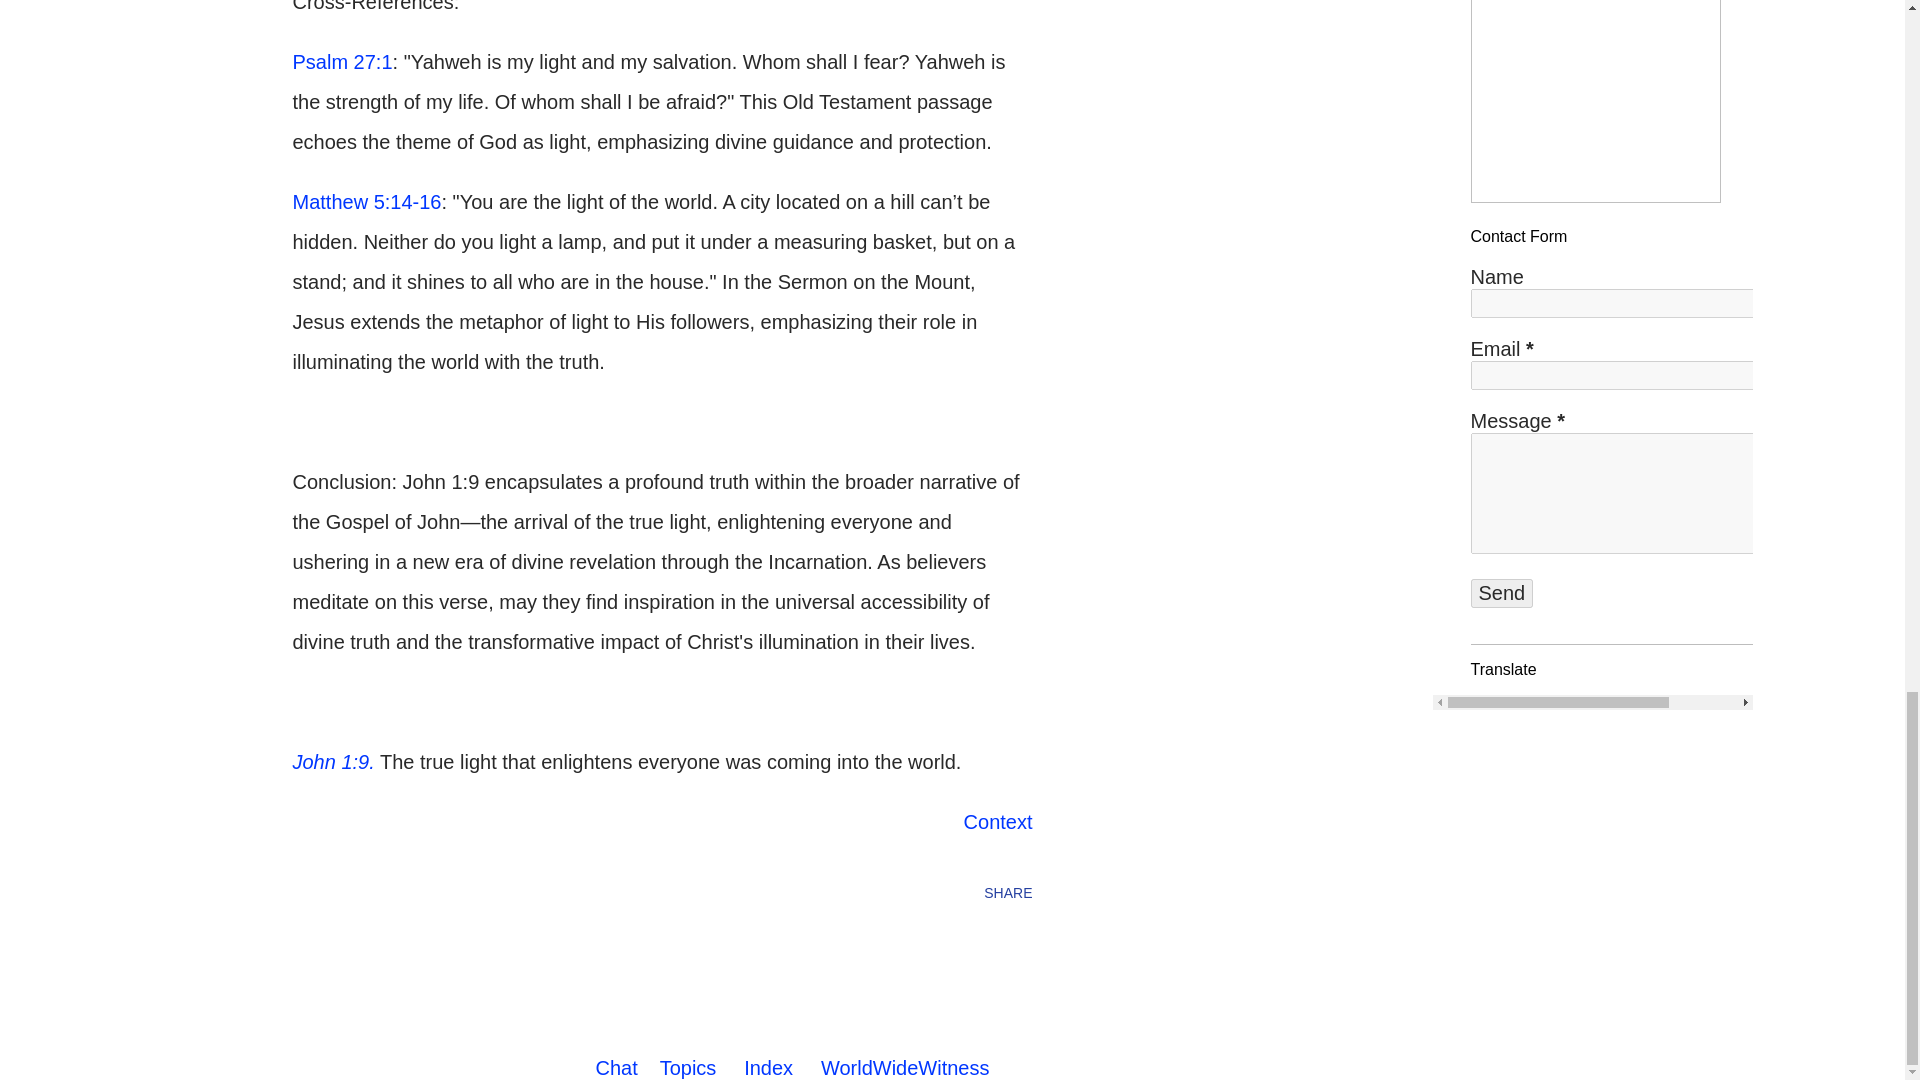  I want to click on Topics, so click(688, 1068).